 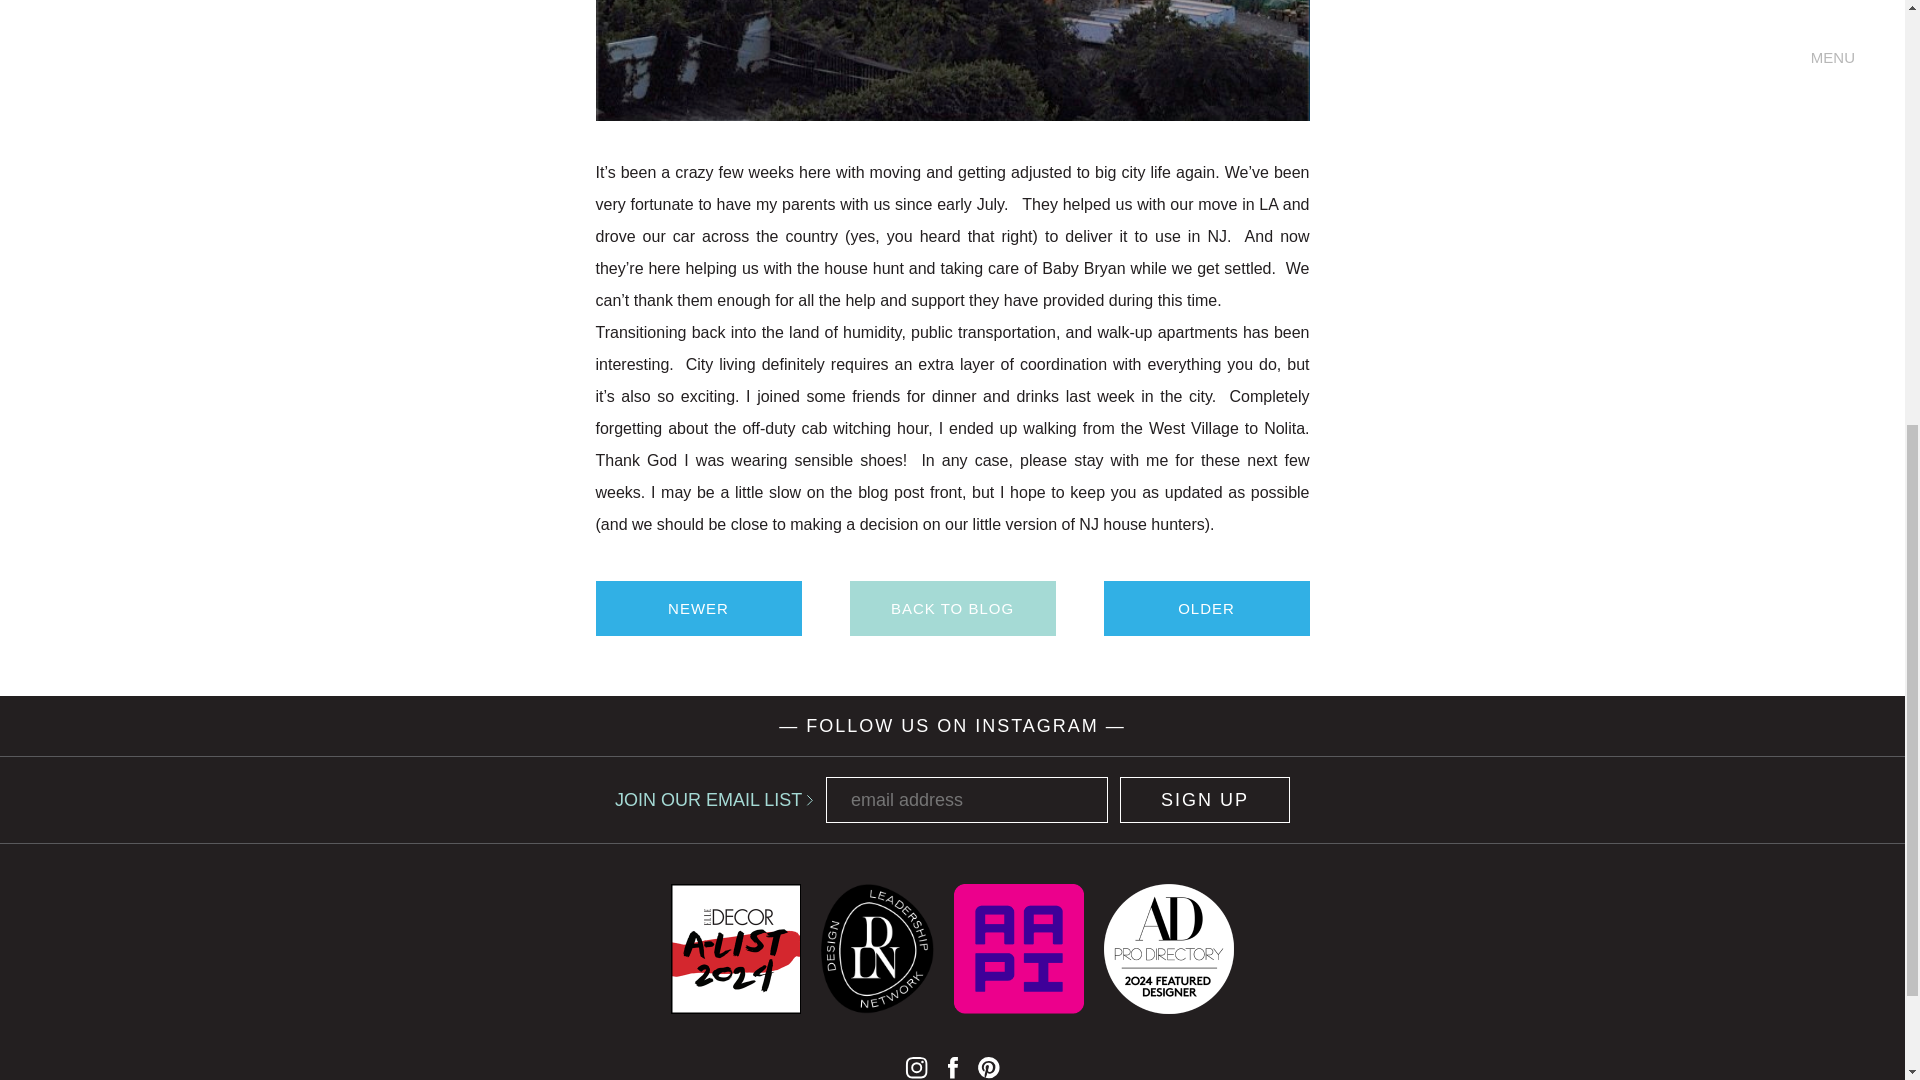 What do you see at coordinates (916, 1067) in the screenshot?
I see `Instagram` at bounding box center [916, 1067].